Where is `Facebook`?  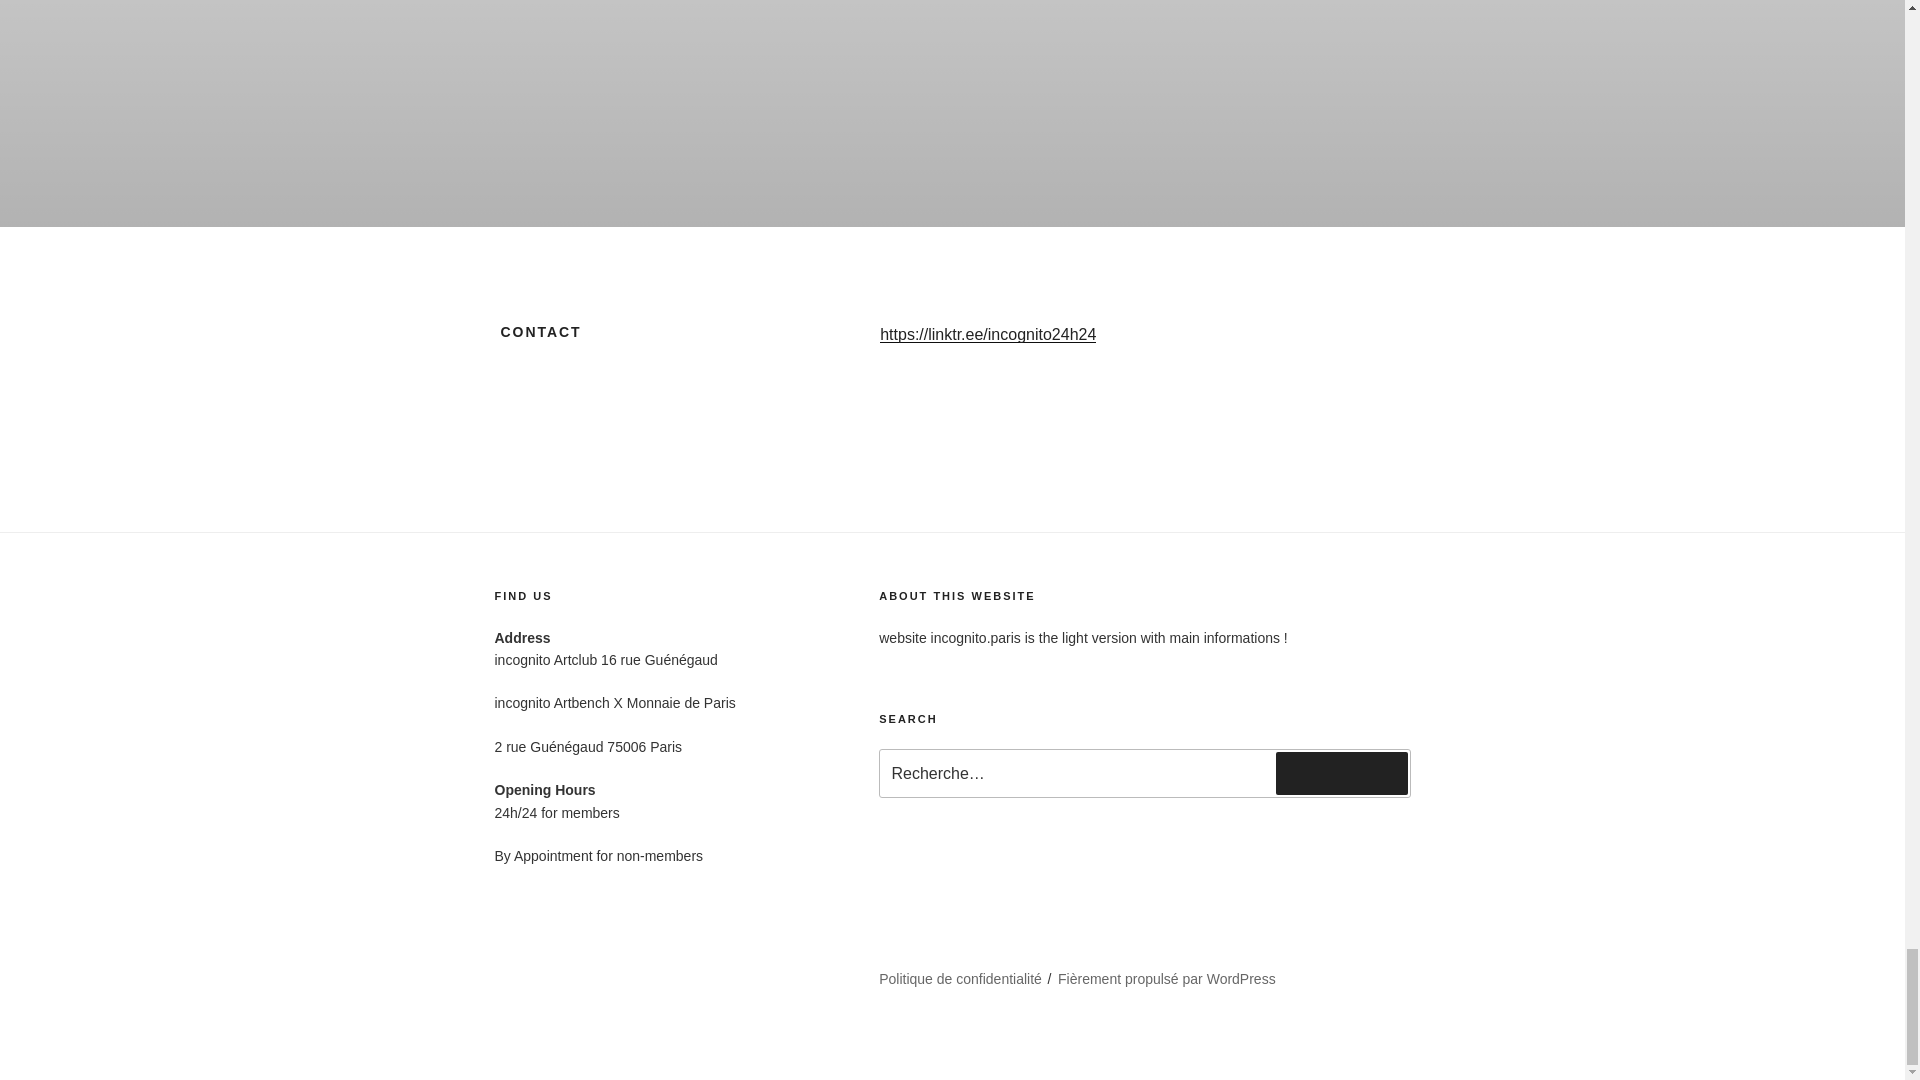
Facebook is located at coordinates (535, 970).